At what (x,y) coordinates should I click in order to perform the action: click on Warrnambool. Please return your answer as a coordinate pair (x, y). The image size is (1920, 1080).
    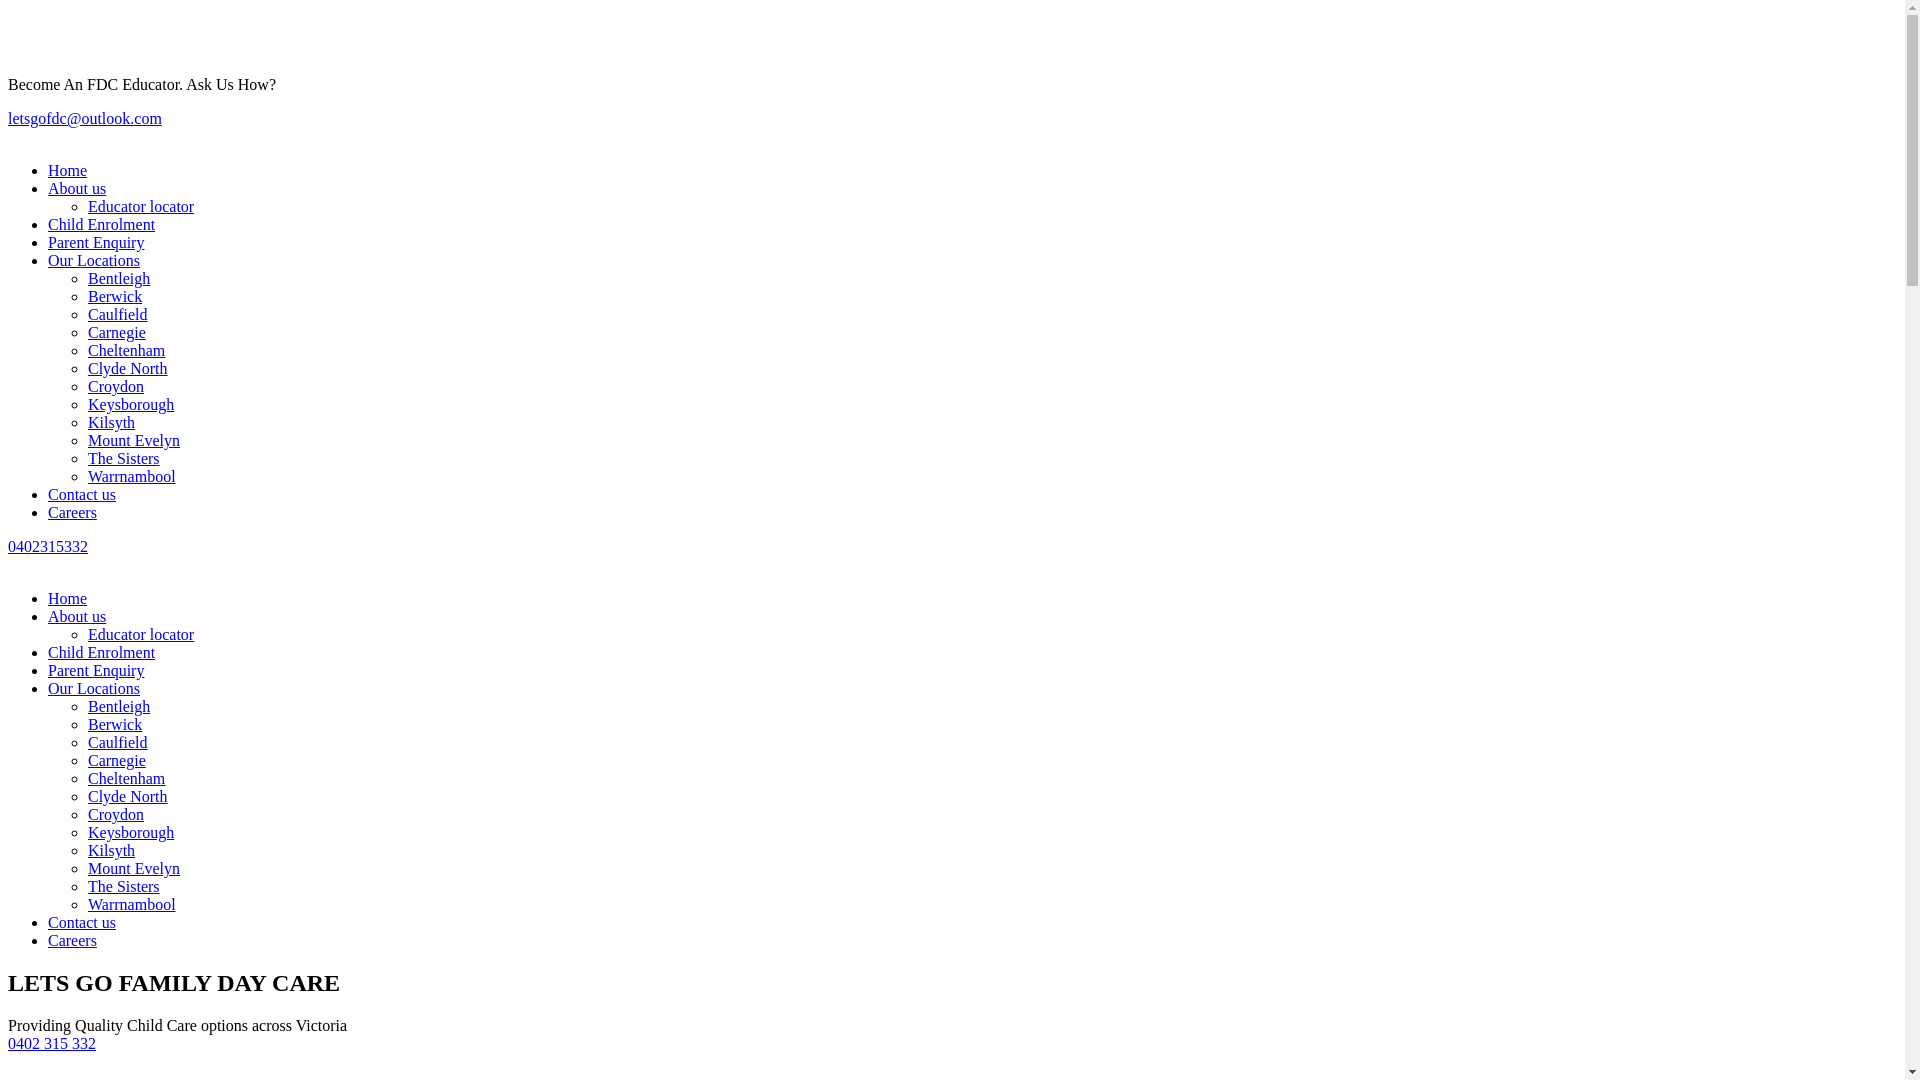
    Looking at the image, I should click on (132, 476).